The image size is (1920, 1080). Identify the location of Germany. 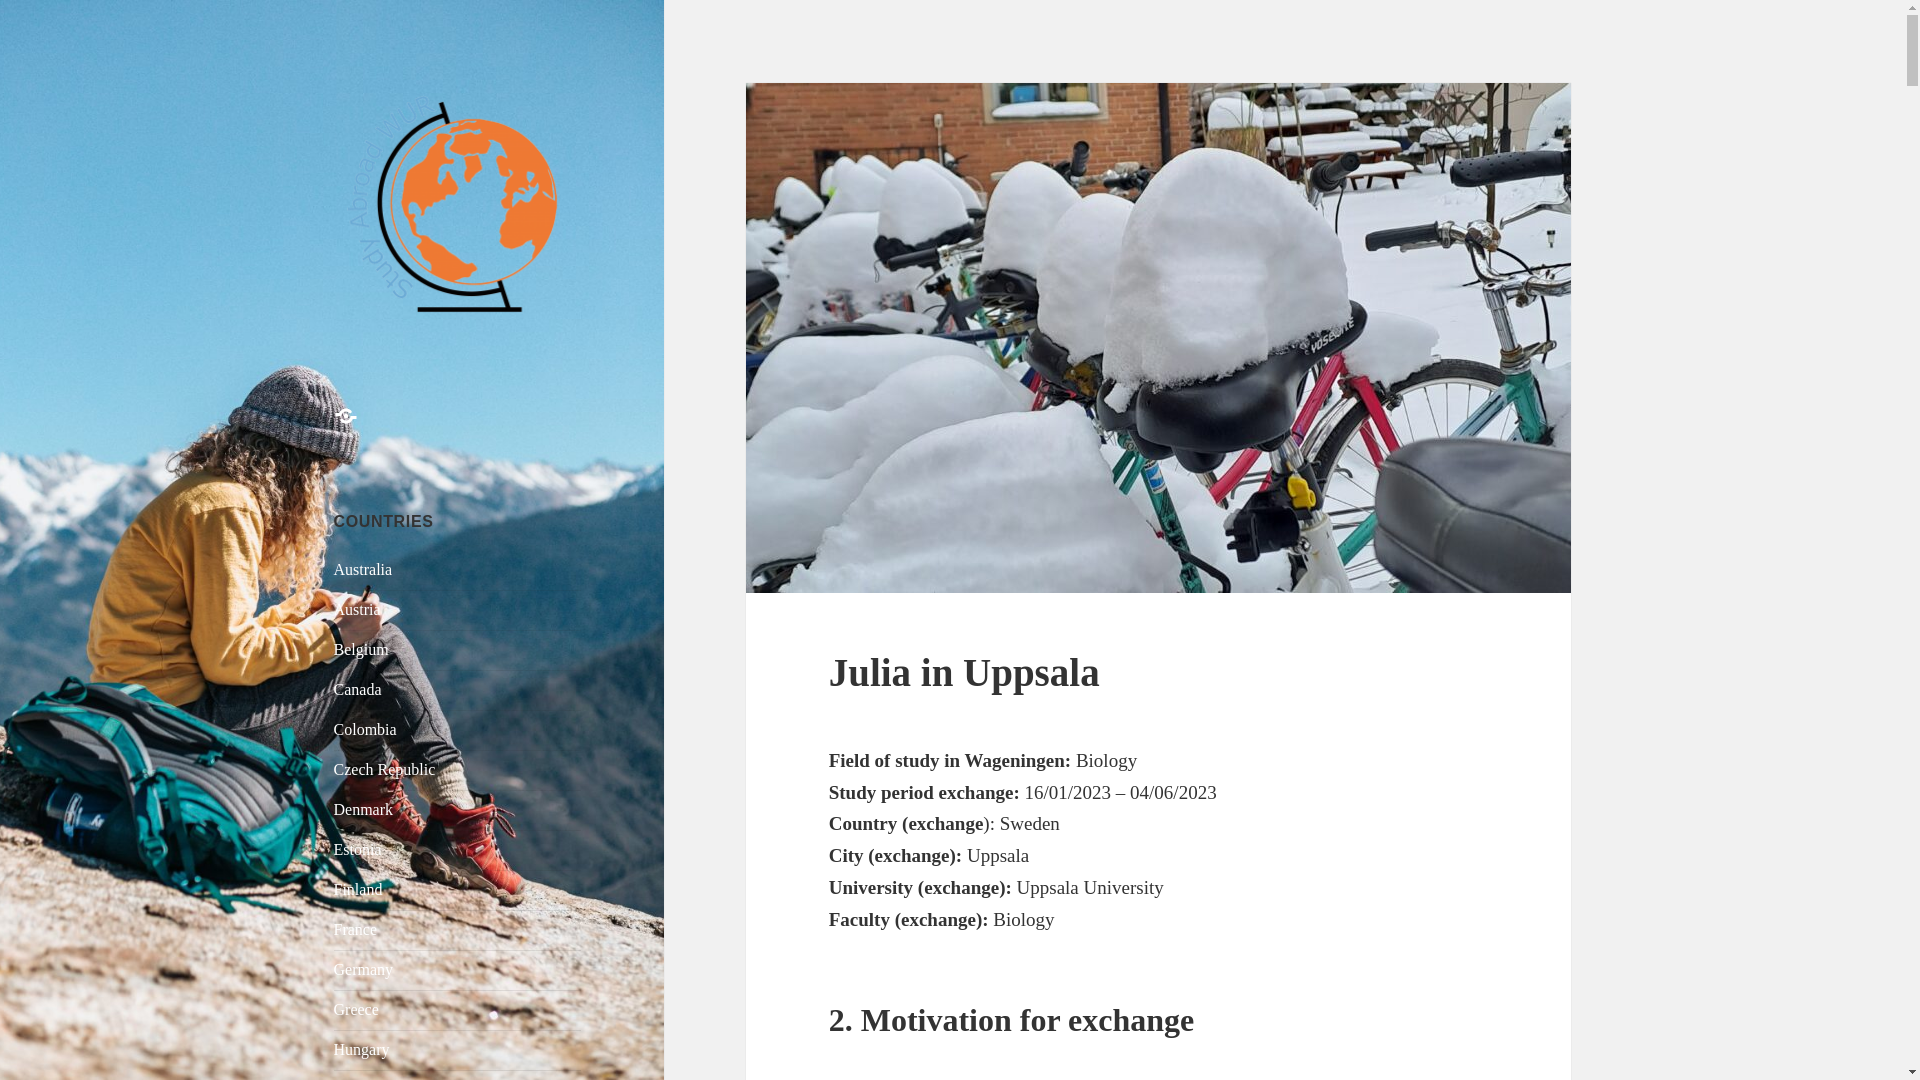
(364, 970).